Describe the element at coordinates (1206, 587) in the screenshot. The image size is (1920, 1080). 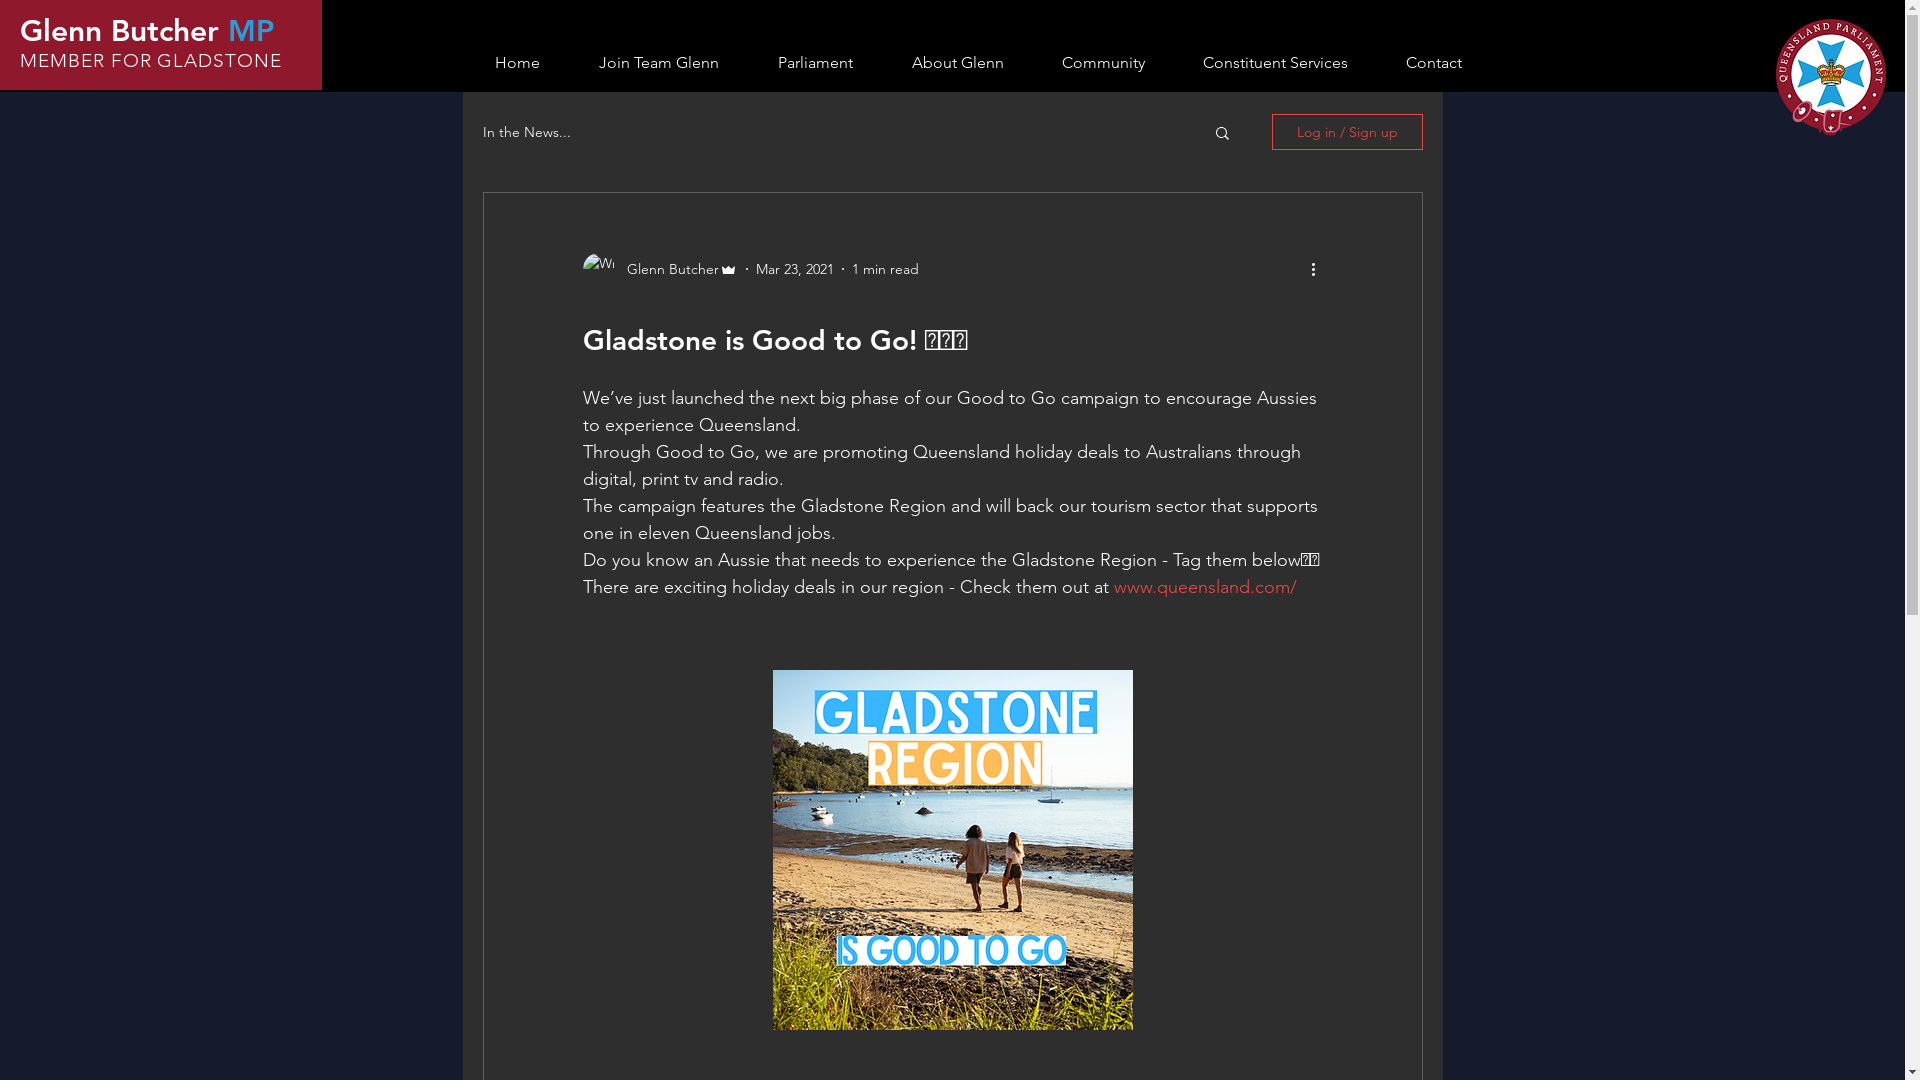
I see `www.queensland.com/` at that location.